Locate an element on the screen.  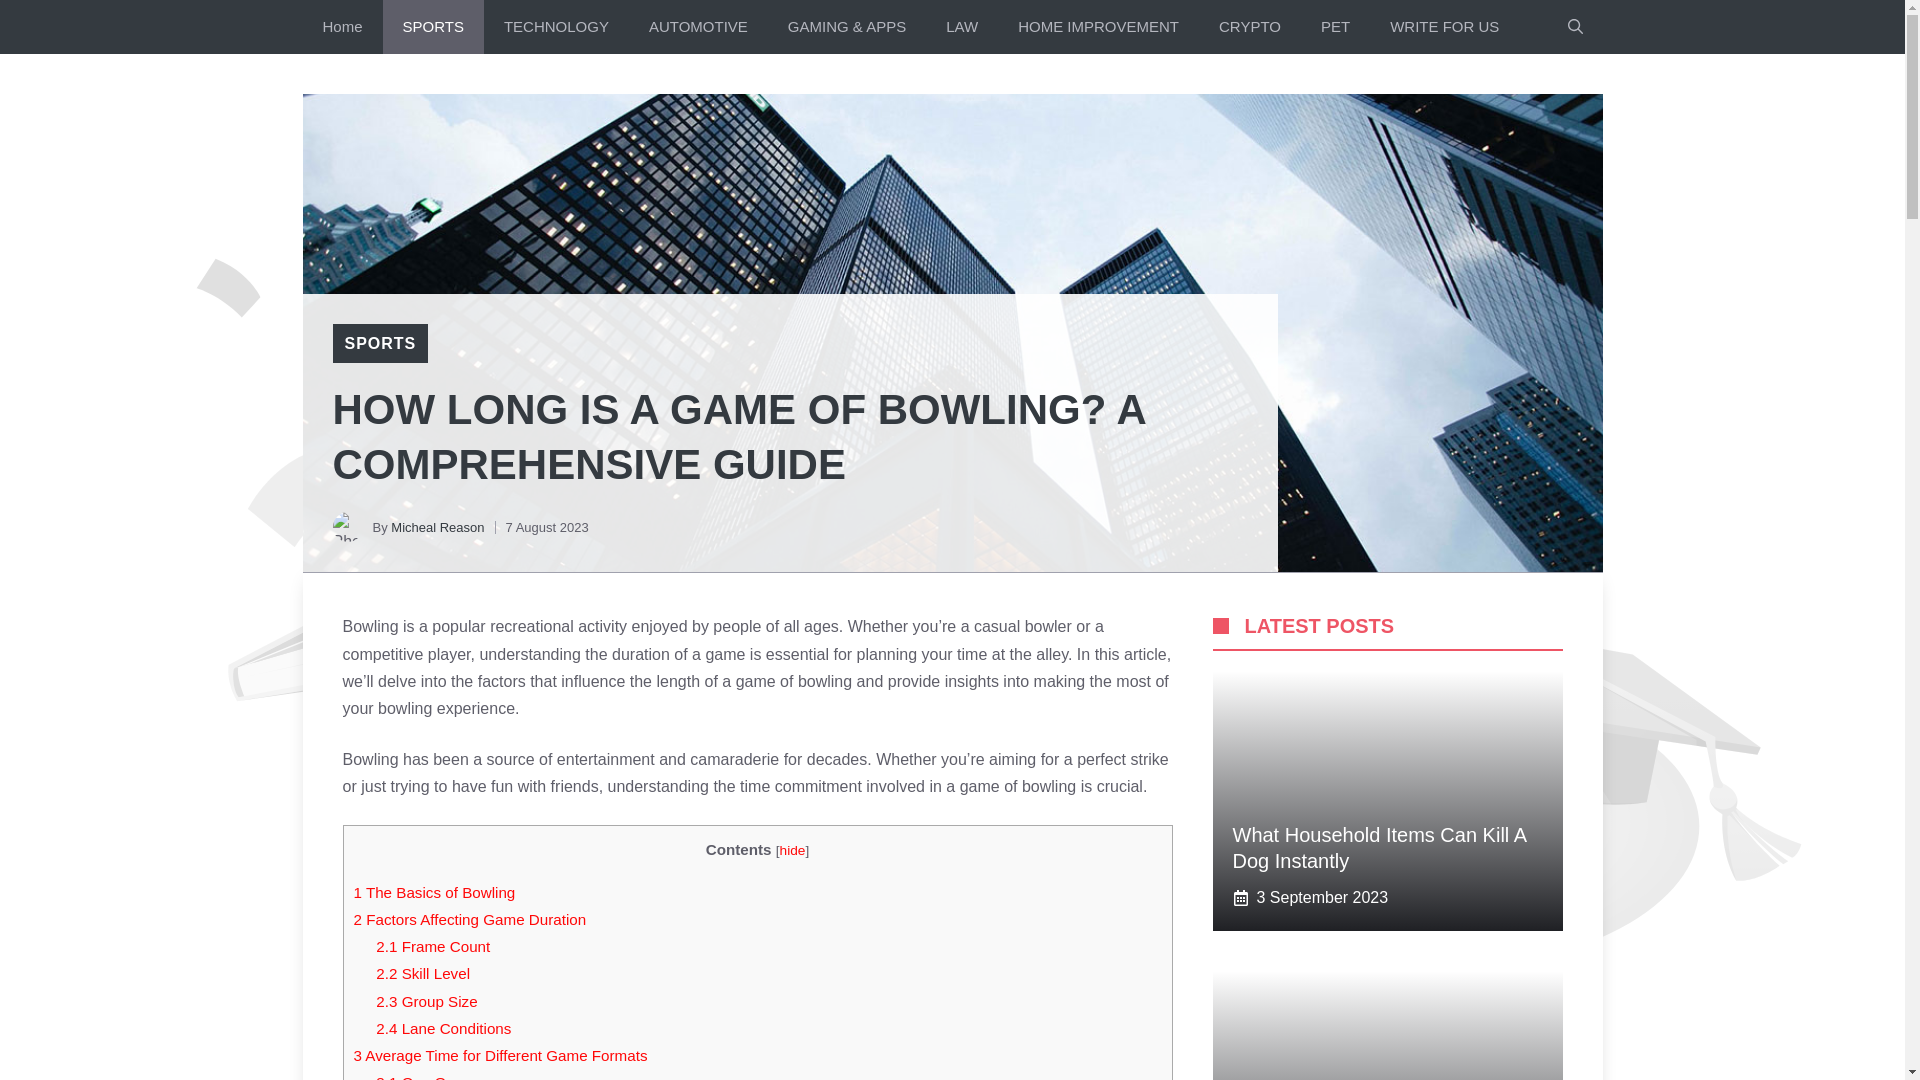
2.3 Group Size is located at coordinates (426, 1000).